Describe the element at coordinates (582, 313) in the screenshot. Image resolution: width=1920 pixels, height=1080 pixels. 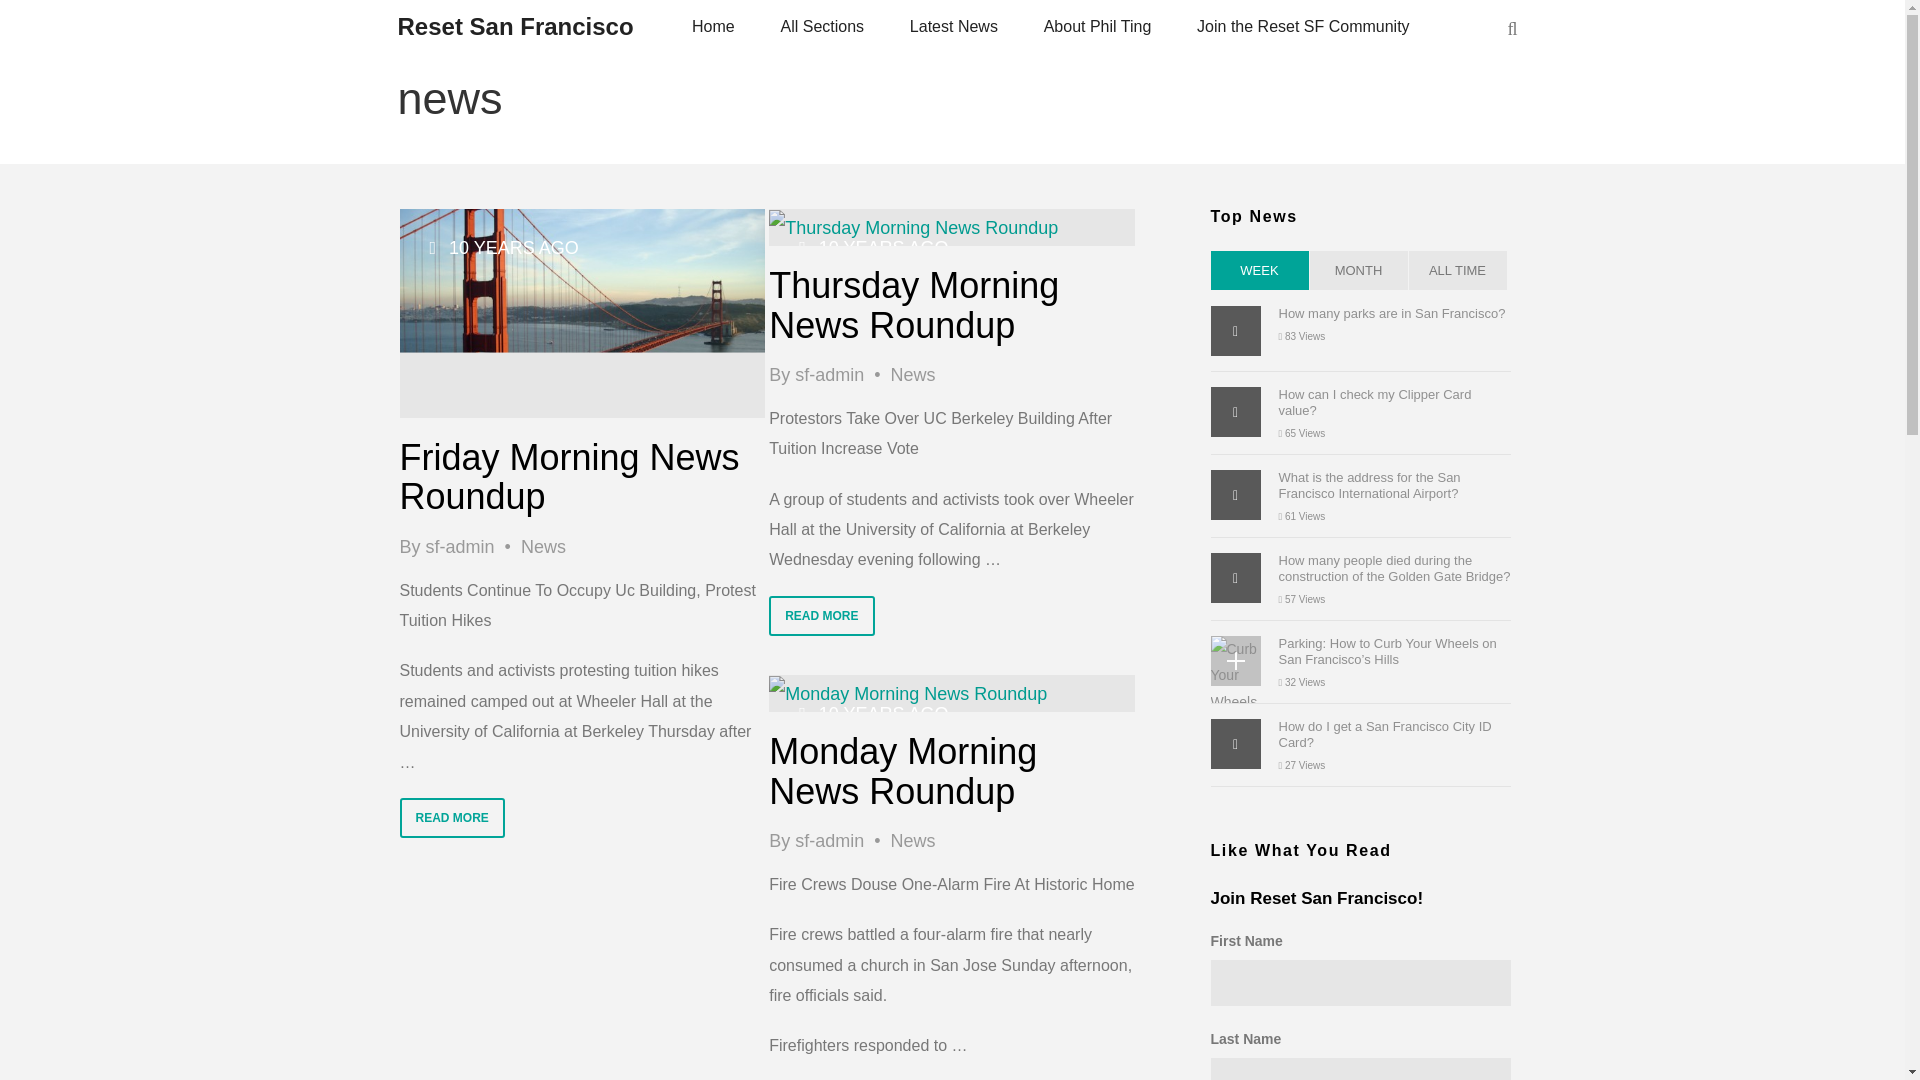
I see `Friday Morning News Roundup` at that location.